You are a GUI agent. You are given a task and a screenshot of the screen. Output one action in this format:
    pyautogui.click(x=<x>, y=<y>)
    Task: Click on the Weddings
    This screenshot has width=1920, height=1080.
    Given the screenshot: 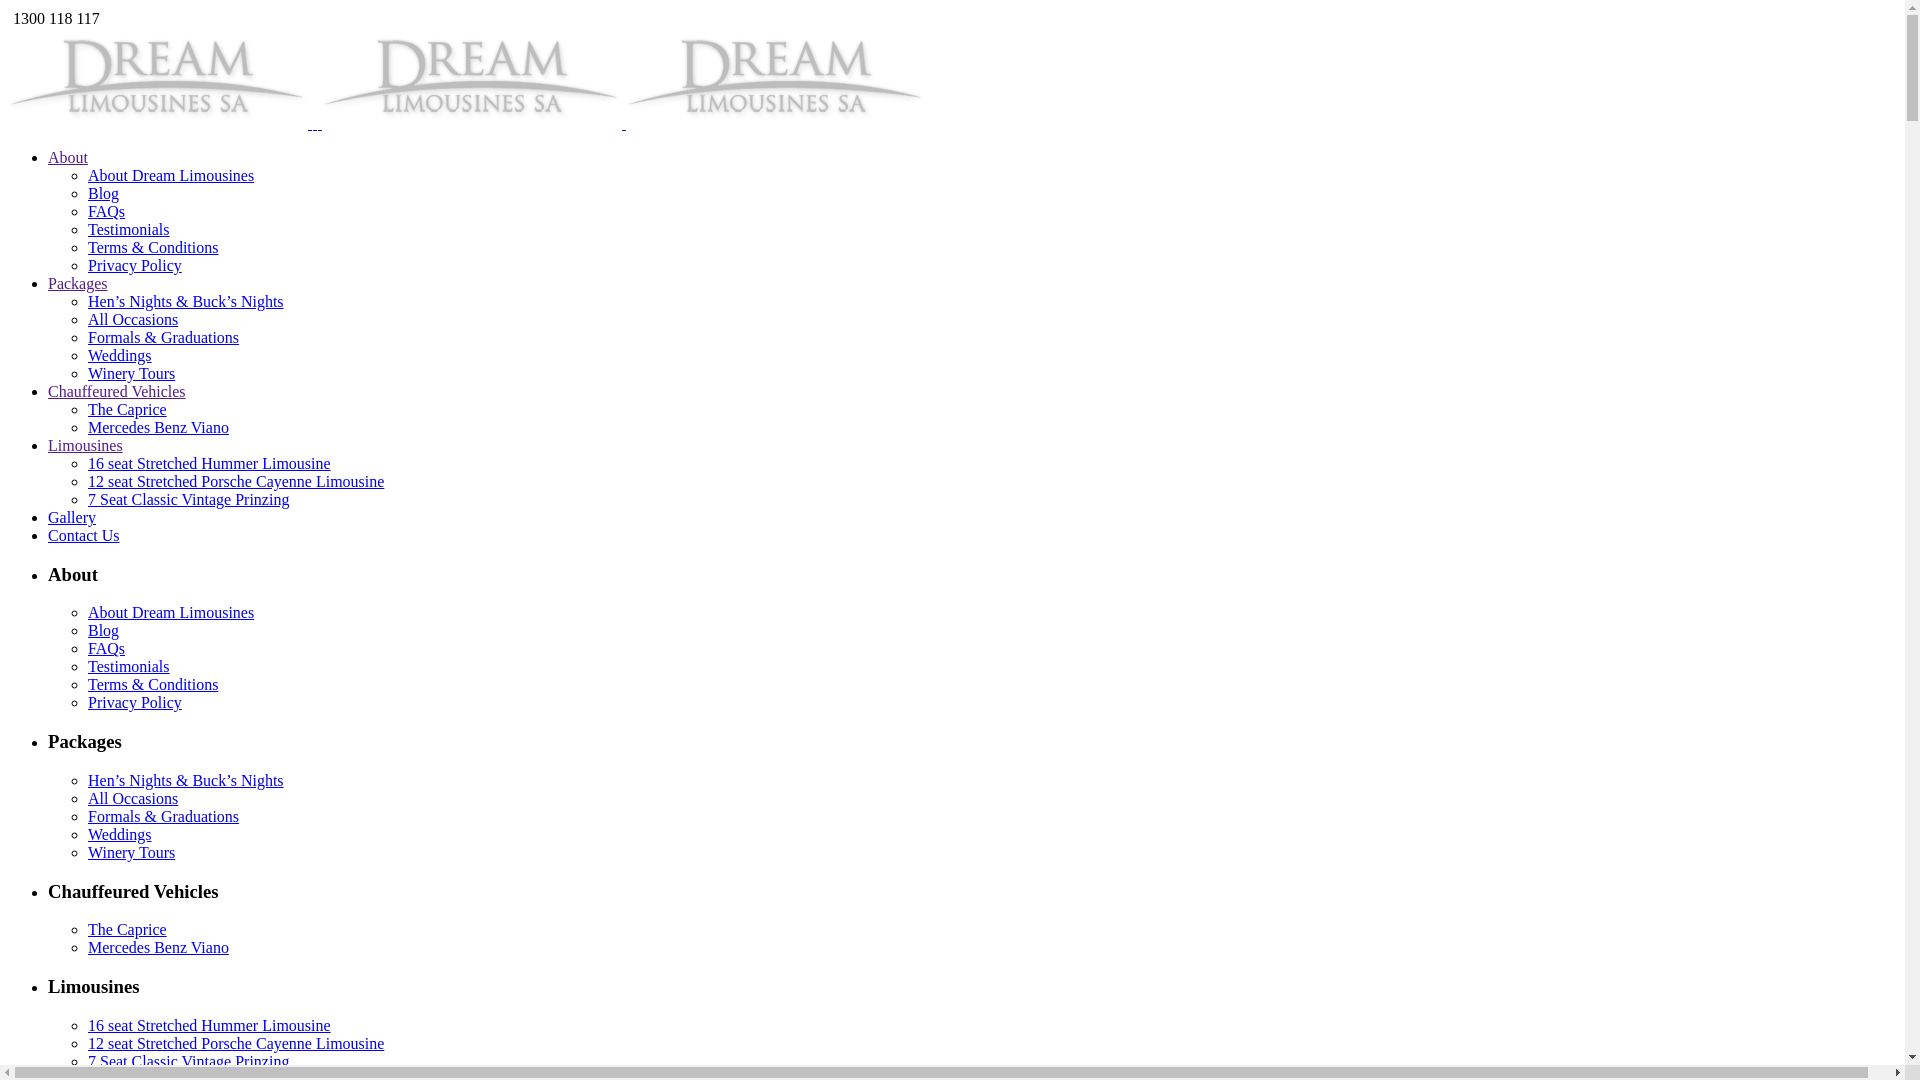 What is the action you would take?
    pyautogui.click(x=120, y=356)
    